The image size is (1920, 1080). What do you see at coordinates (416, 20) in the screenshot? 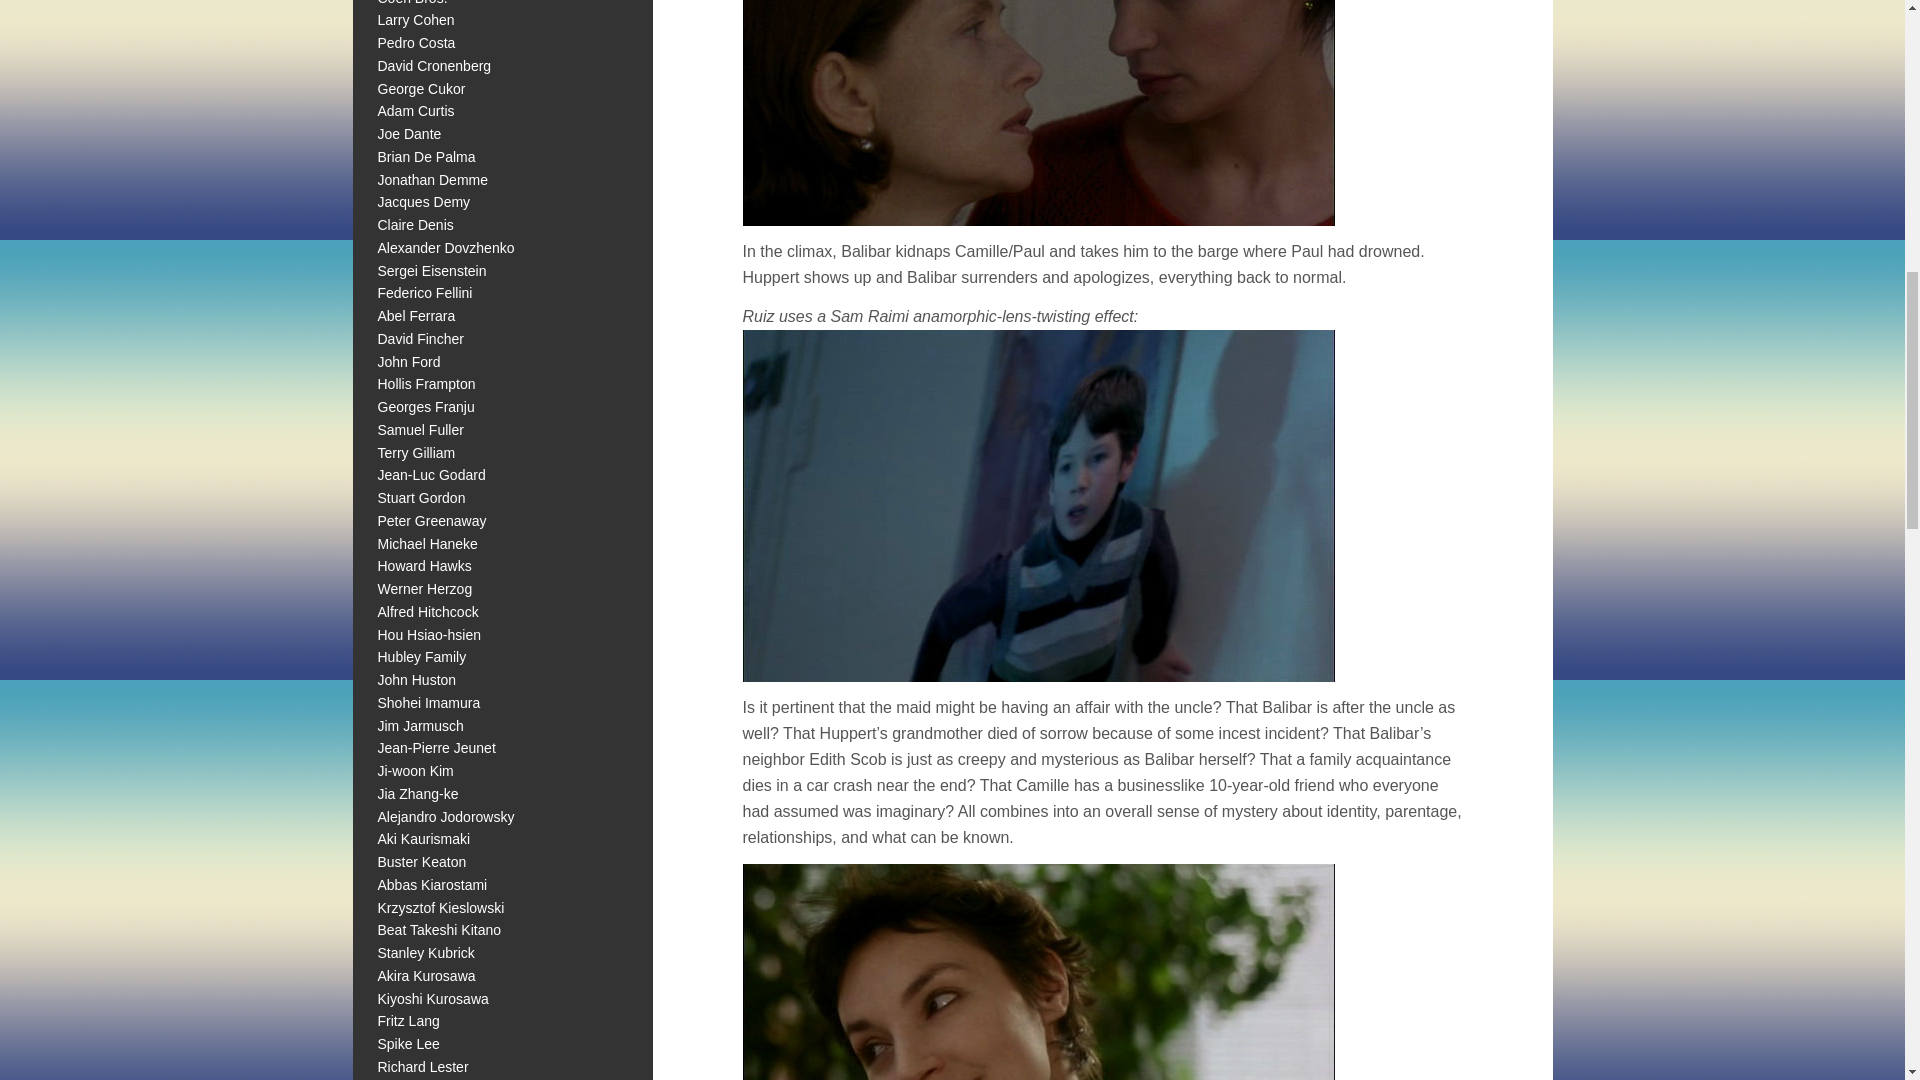
I see `Larry Cohen` at bounding box center [416, 20].